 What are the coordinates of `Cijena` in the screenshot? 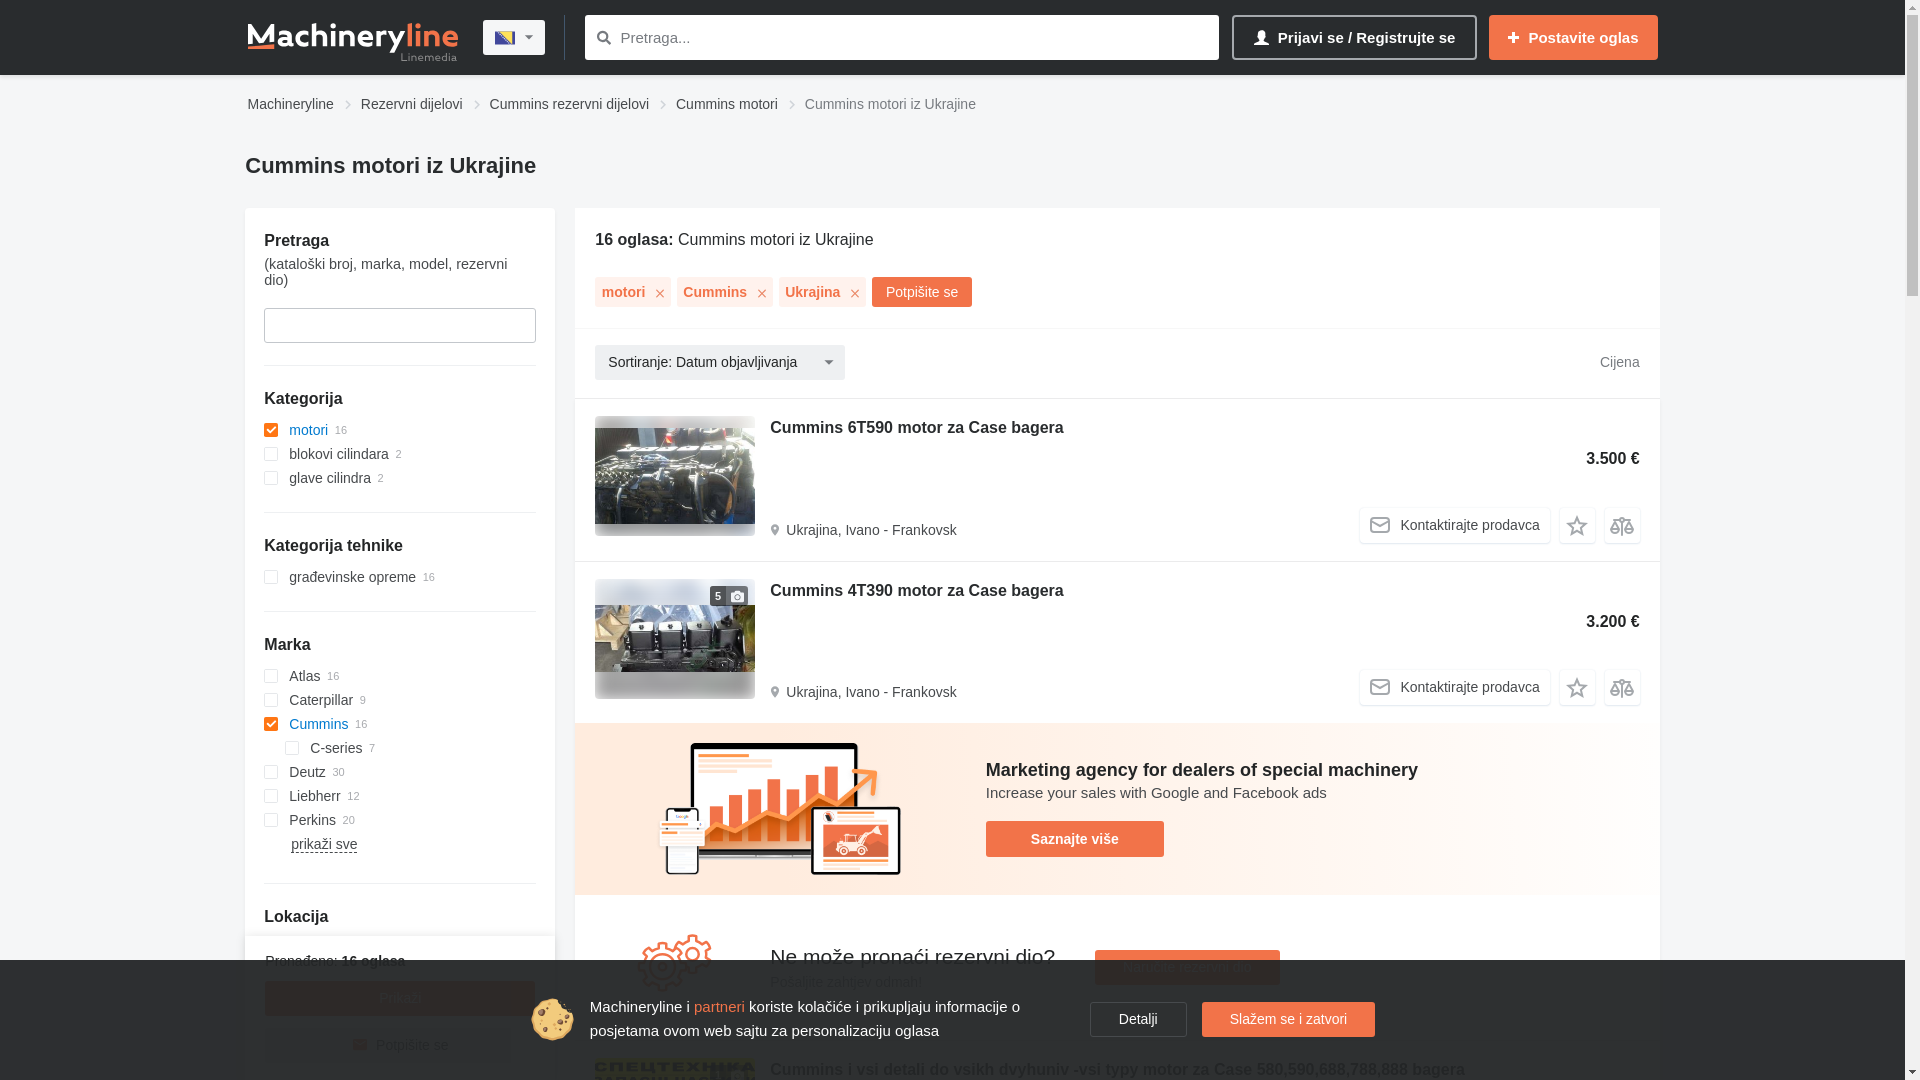 It's located at (1588, 362).